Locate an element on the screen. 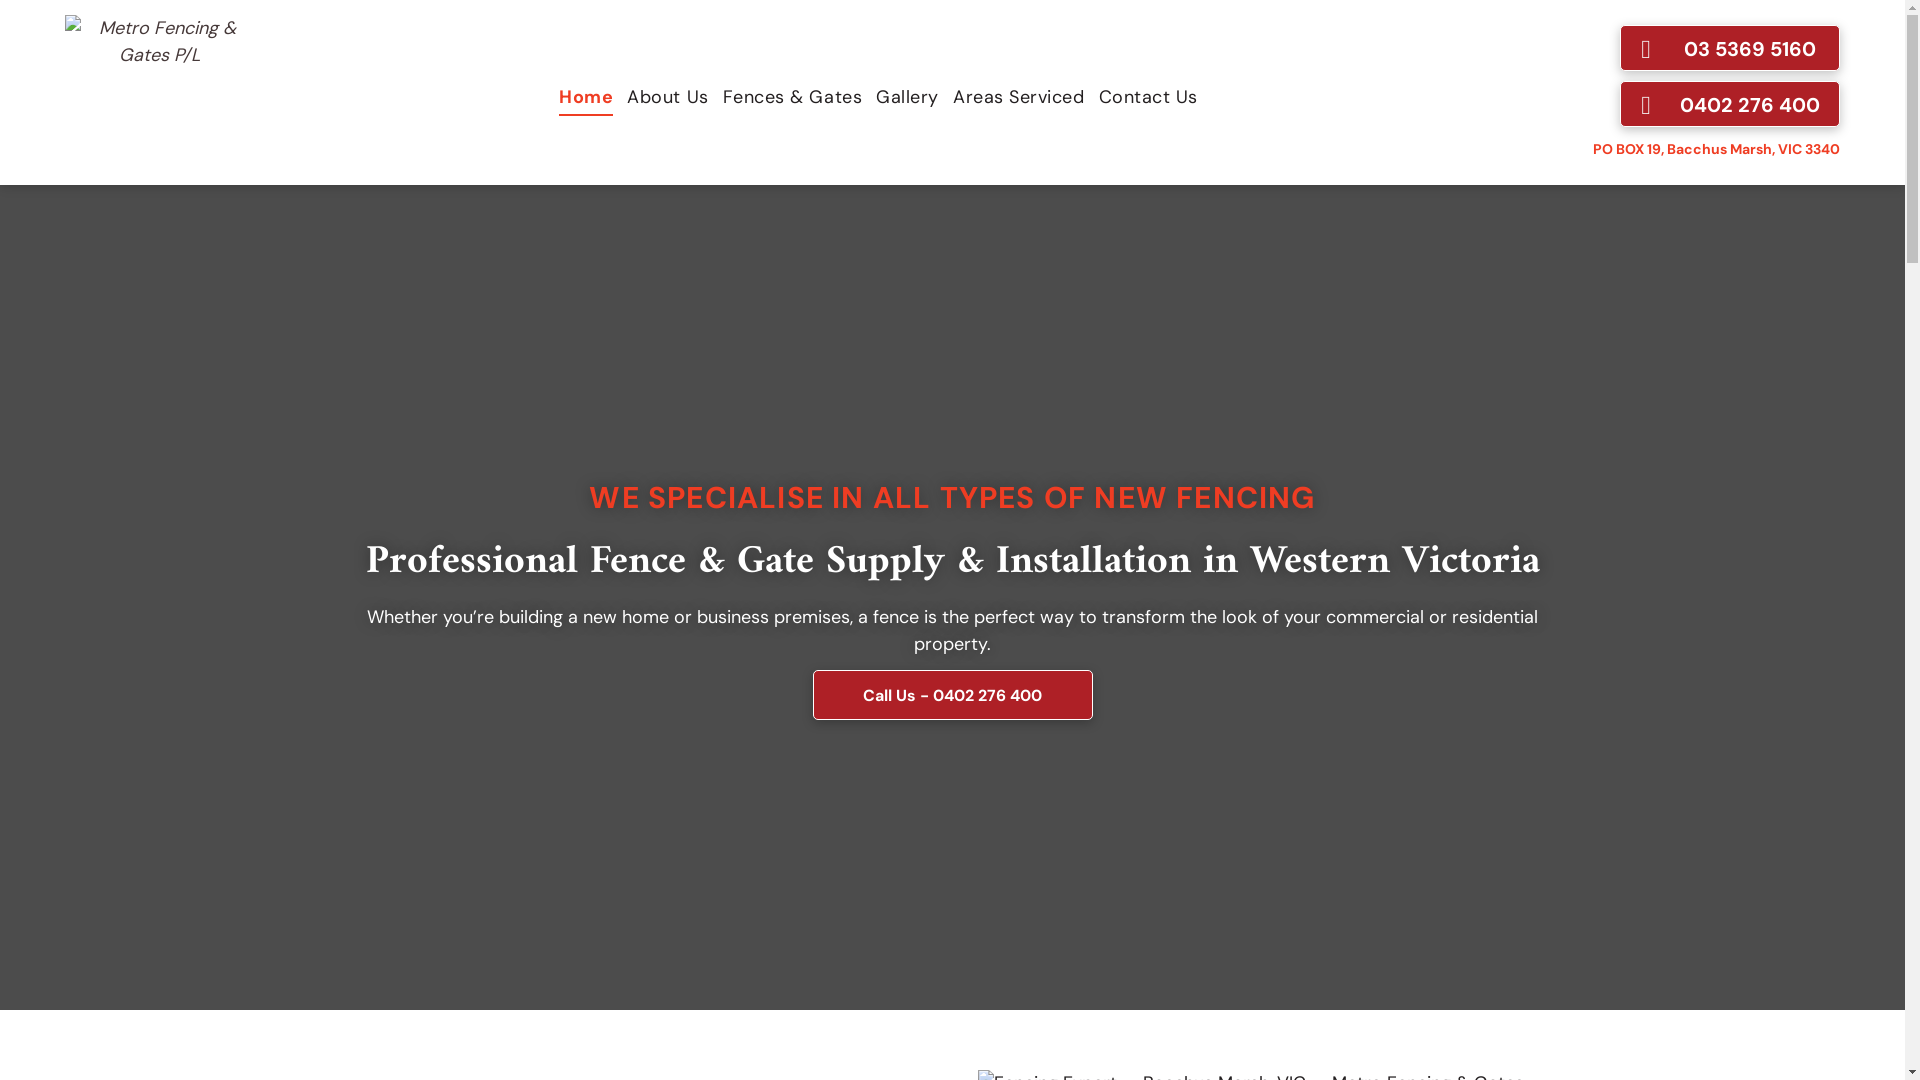 Image resolution: width=1920 pixels, height=1080 pixels. About Us is located at coordinates (668, 96).